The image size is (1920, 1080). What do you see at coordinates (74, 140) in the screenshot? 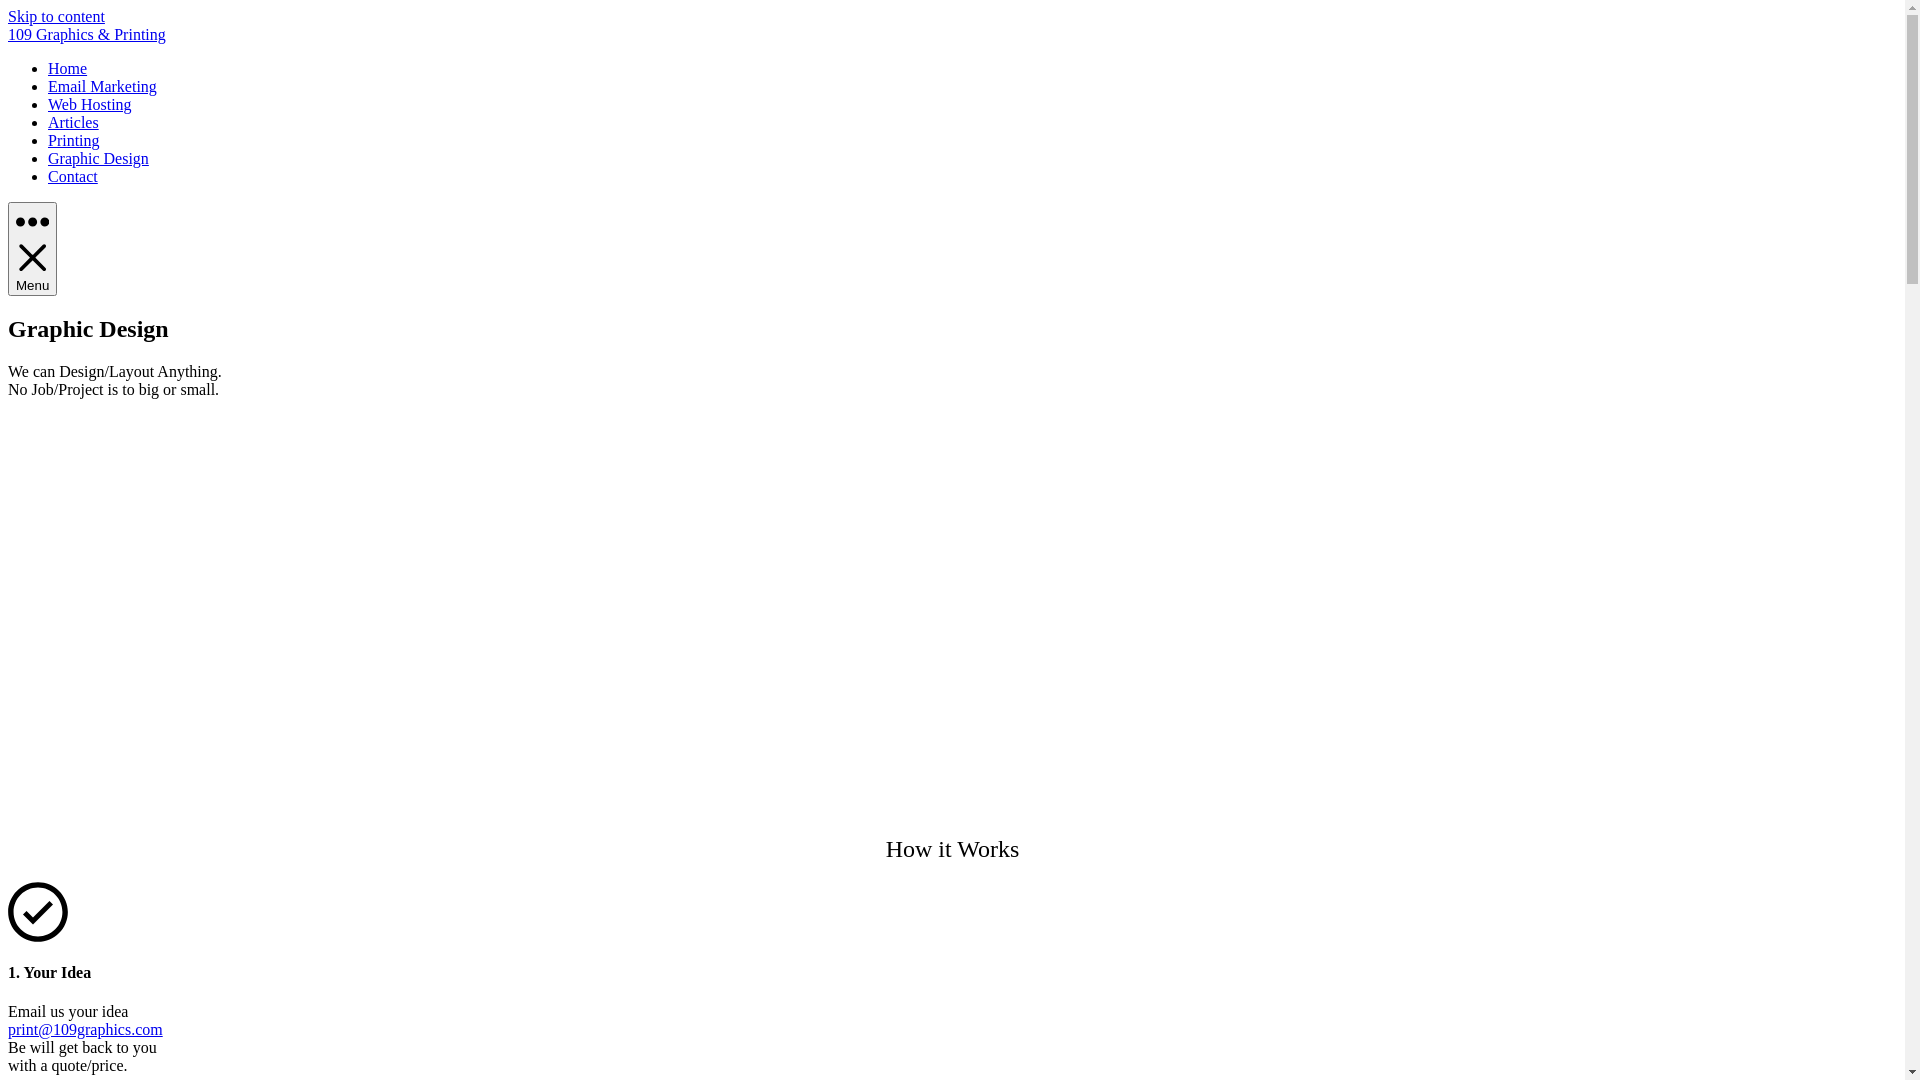
I see `Printing` at bounding box center [74, 140].